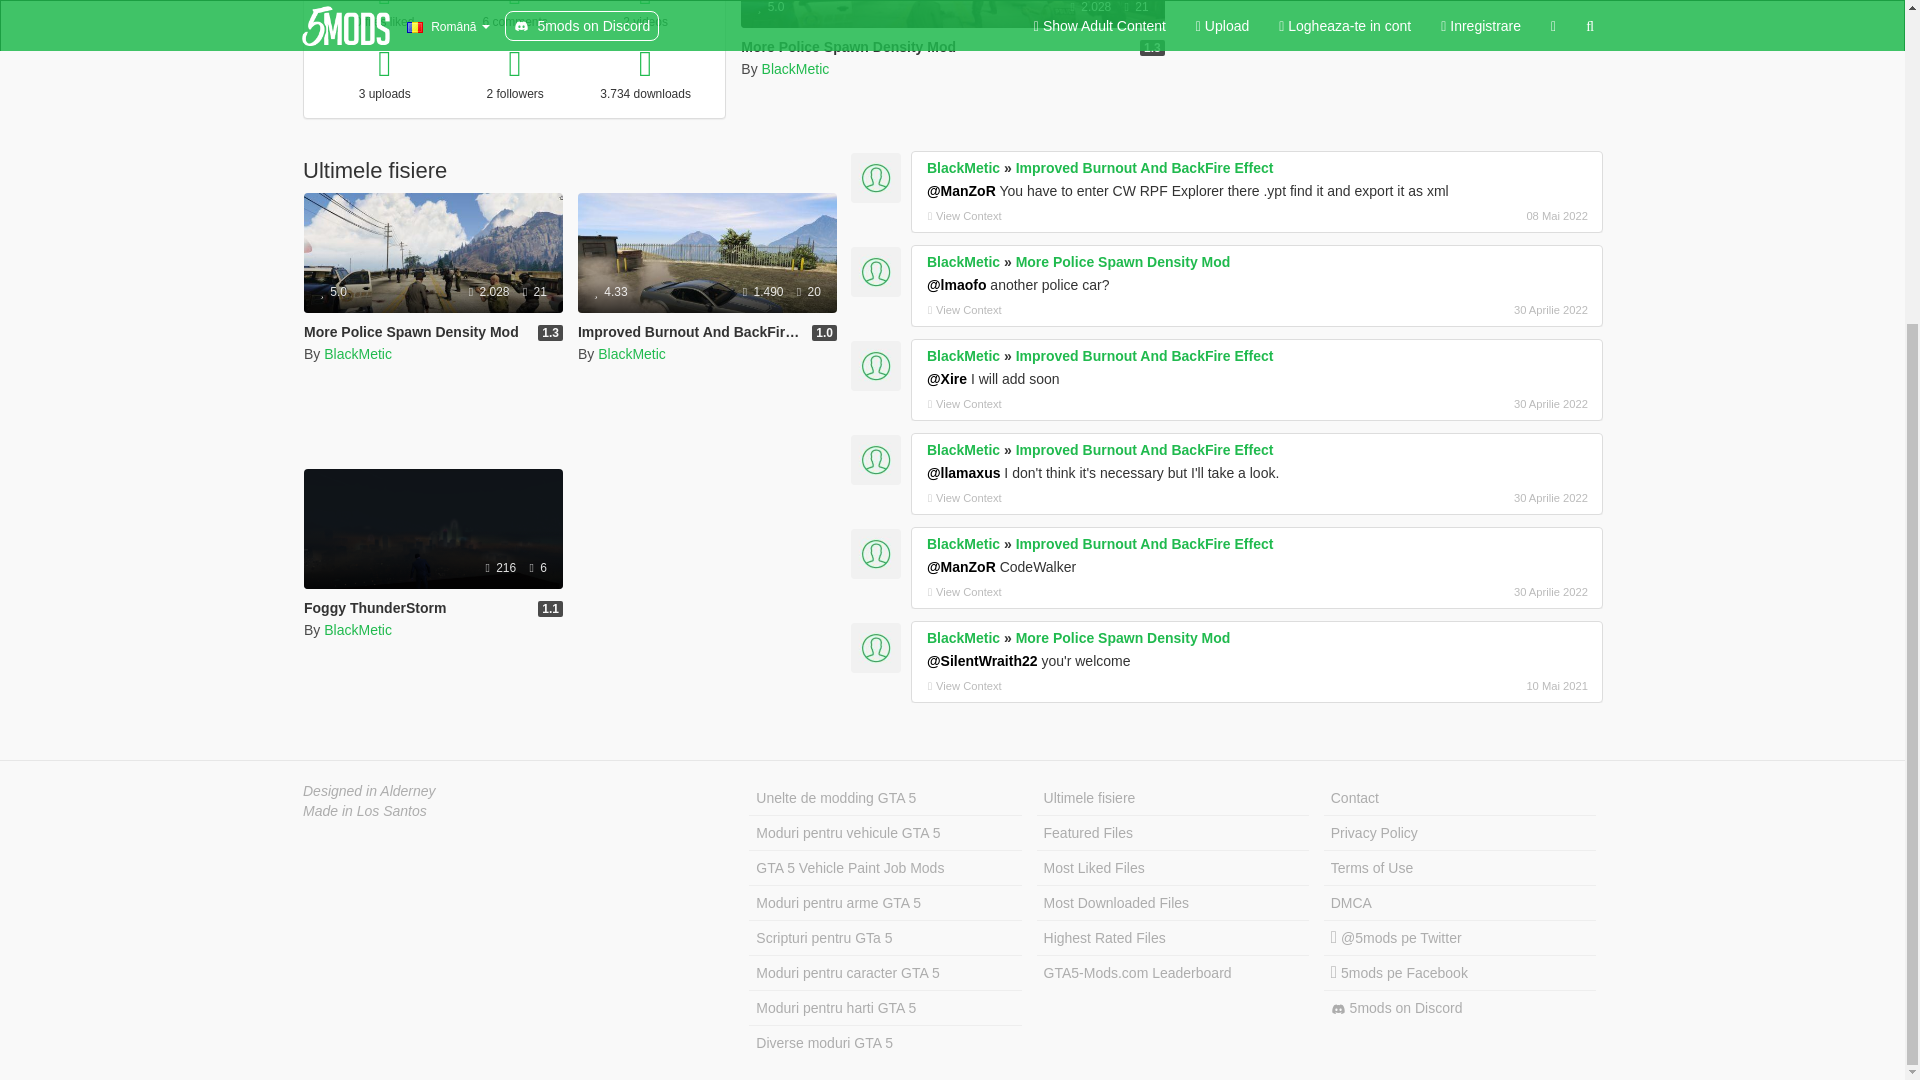  What do you see at coordinates (1136, 7) in the screenshot?
I see `21 aprecieri` at bounding box center [1136, 7].